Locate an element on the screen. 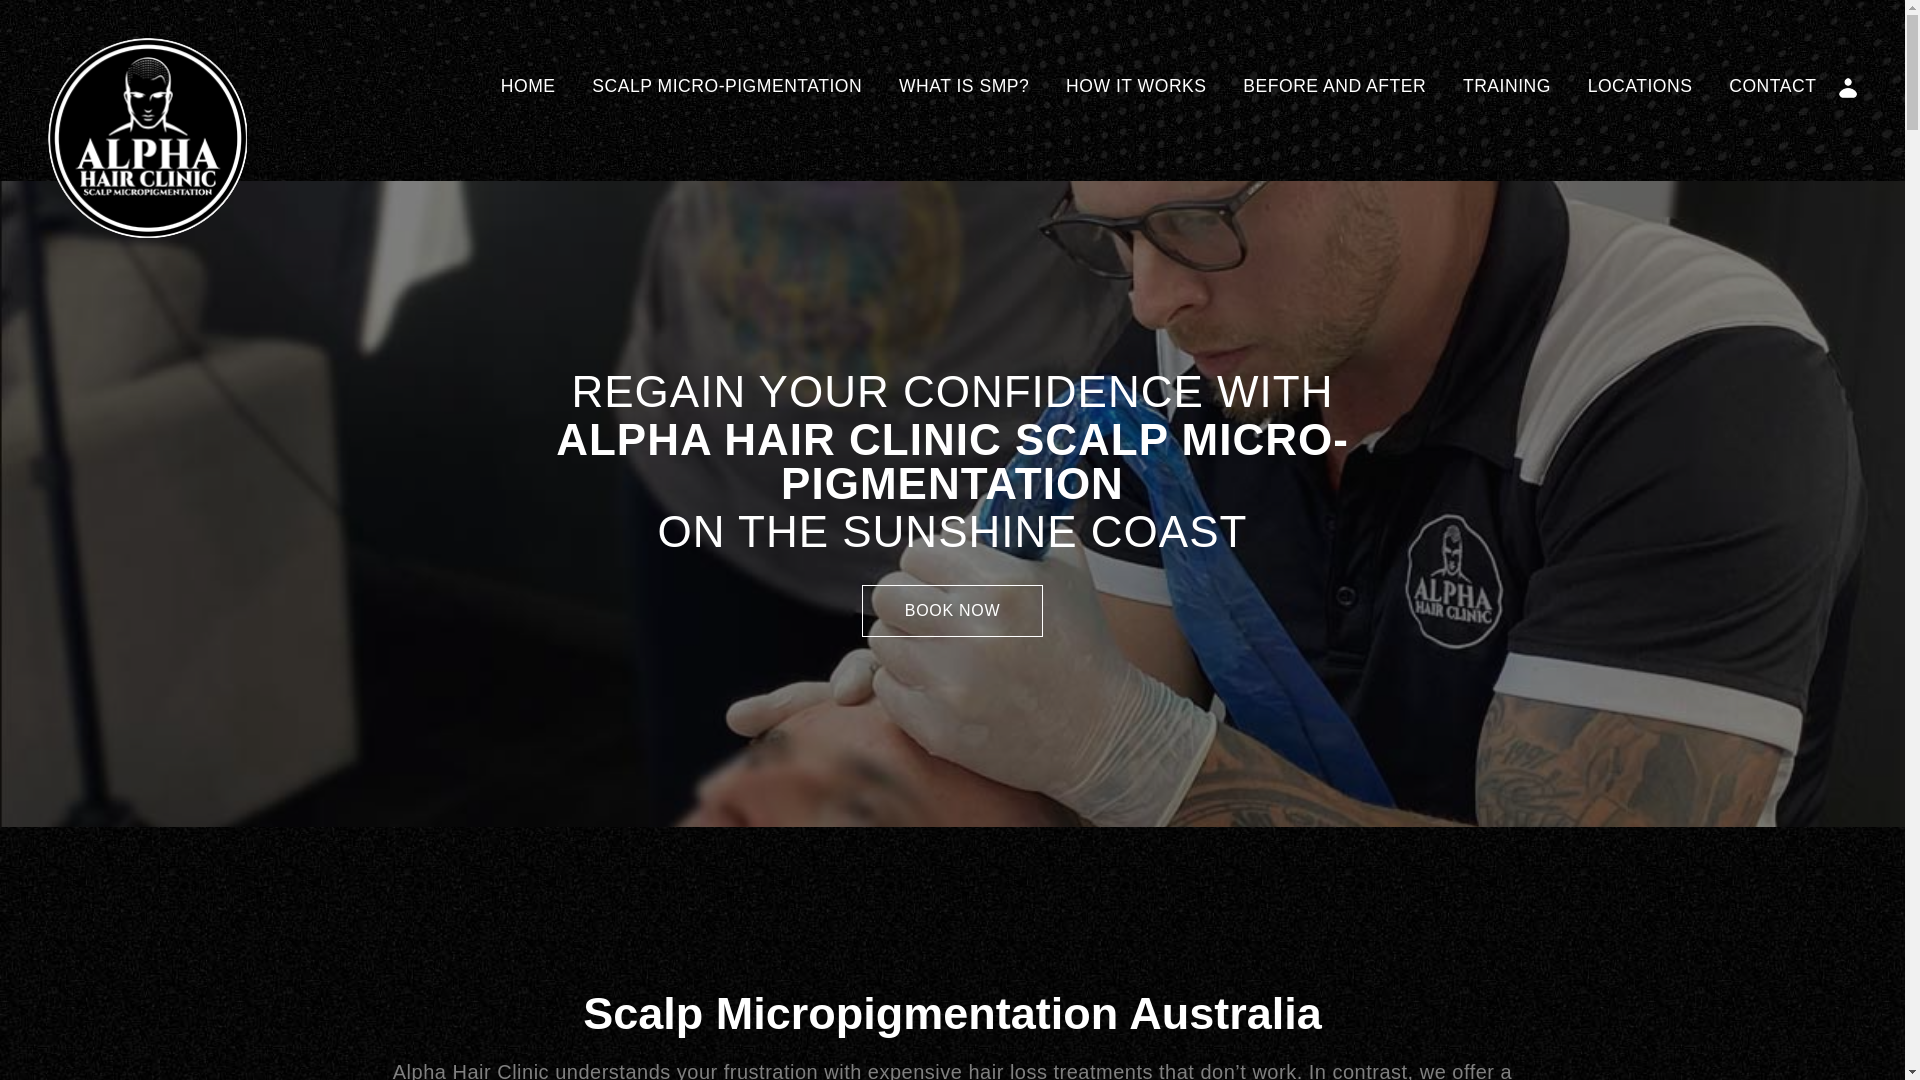  BEFORE AND AFTER is located at coordinates (1334, 86).